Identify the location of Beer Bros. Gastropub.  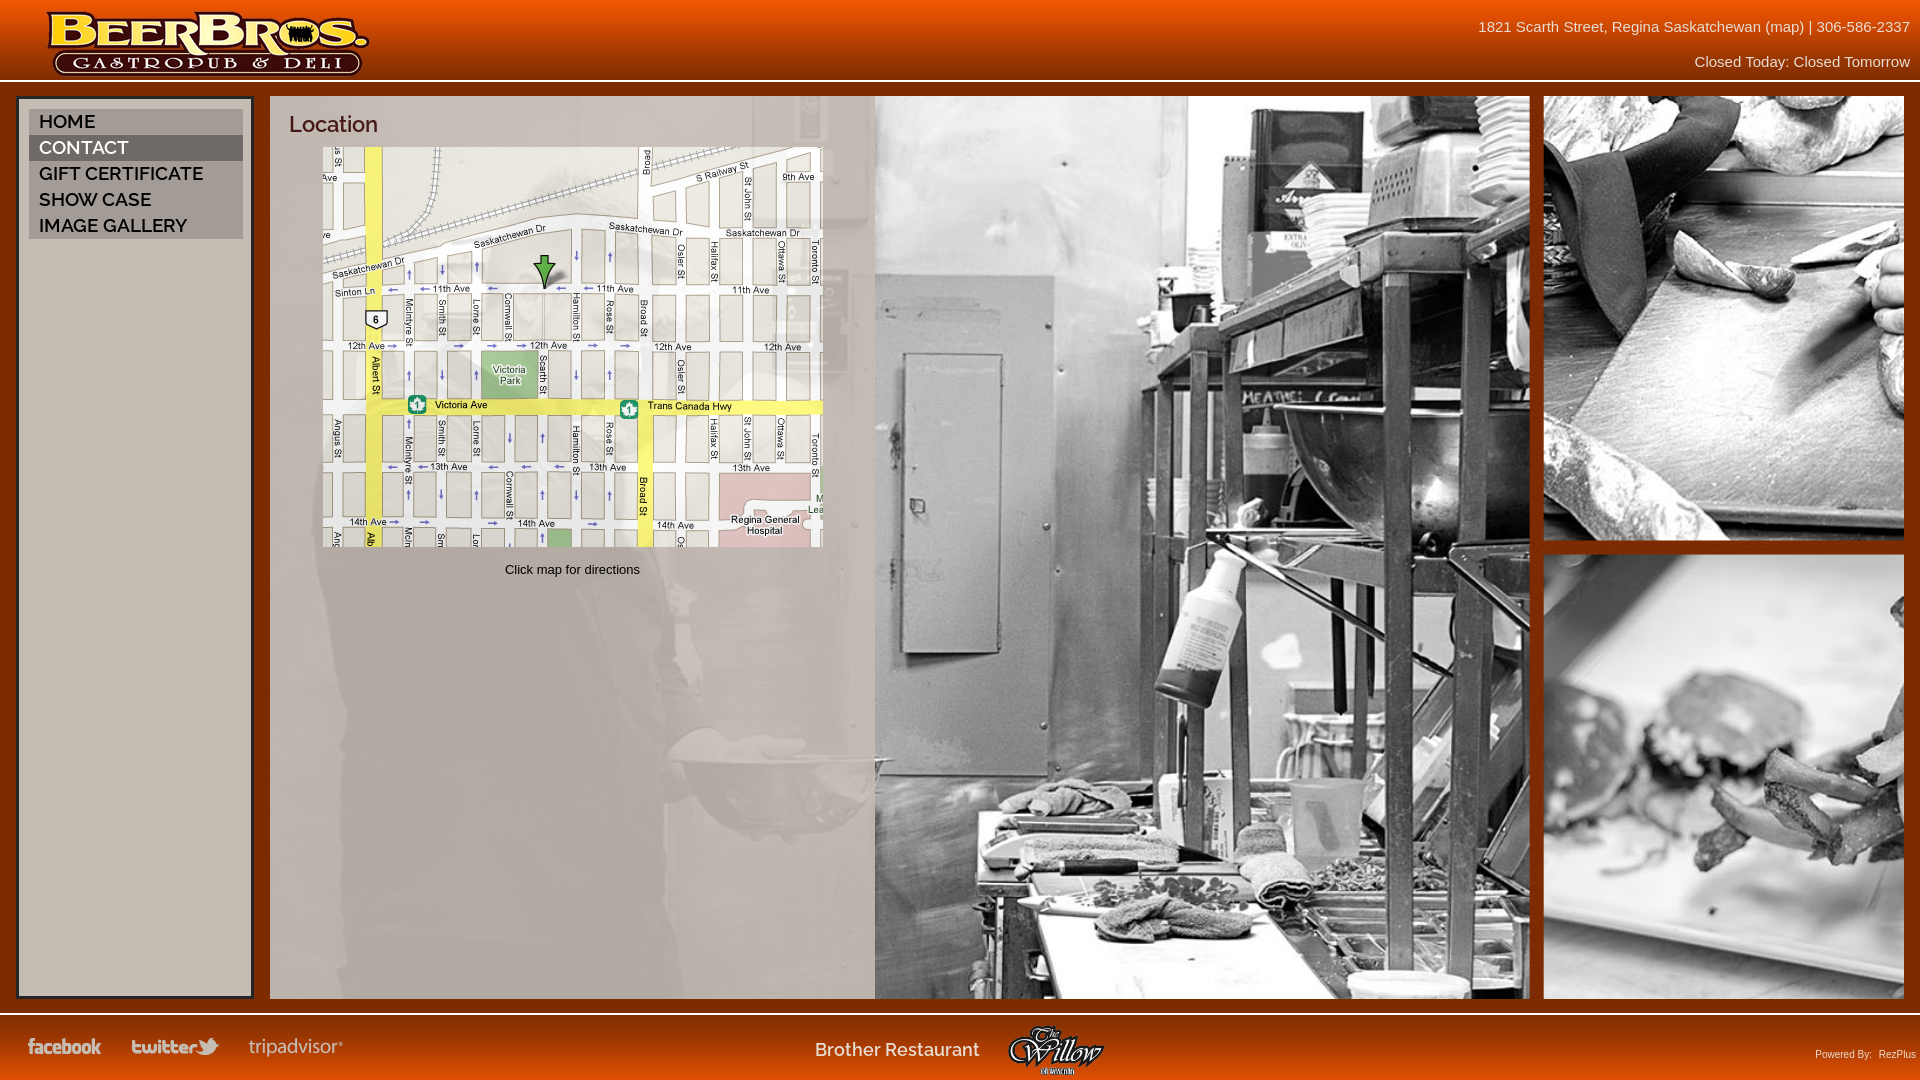
(208, 72).